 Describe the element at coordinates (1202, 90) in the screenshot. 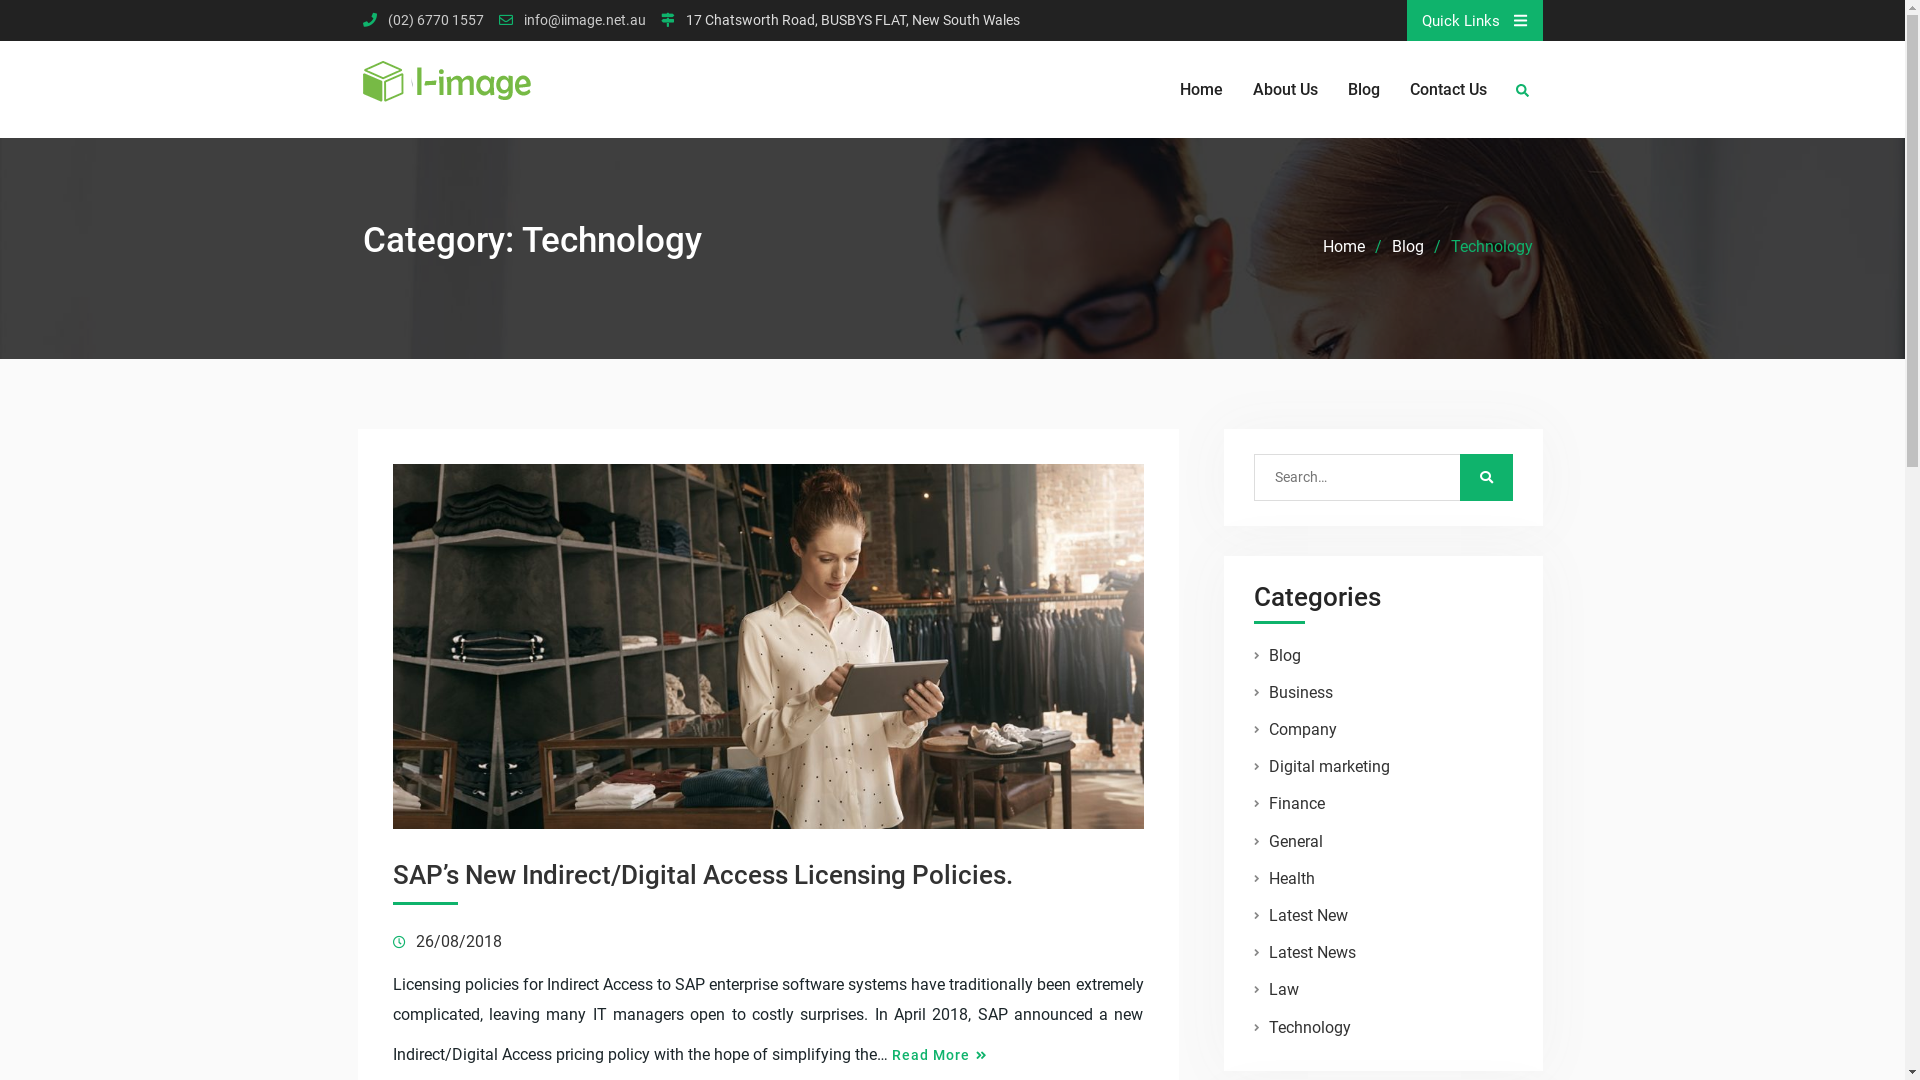

I see `Home` at that location.